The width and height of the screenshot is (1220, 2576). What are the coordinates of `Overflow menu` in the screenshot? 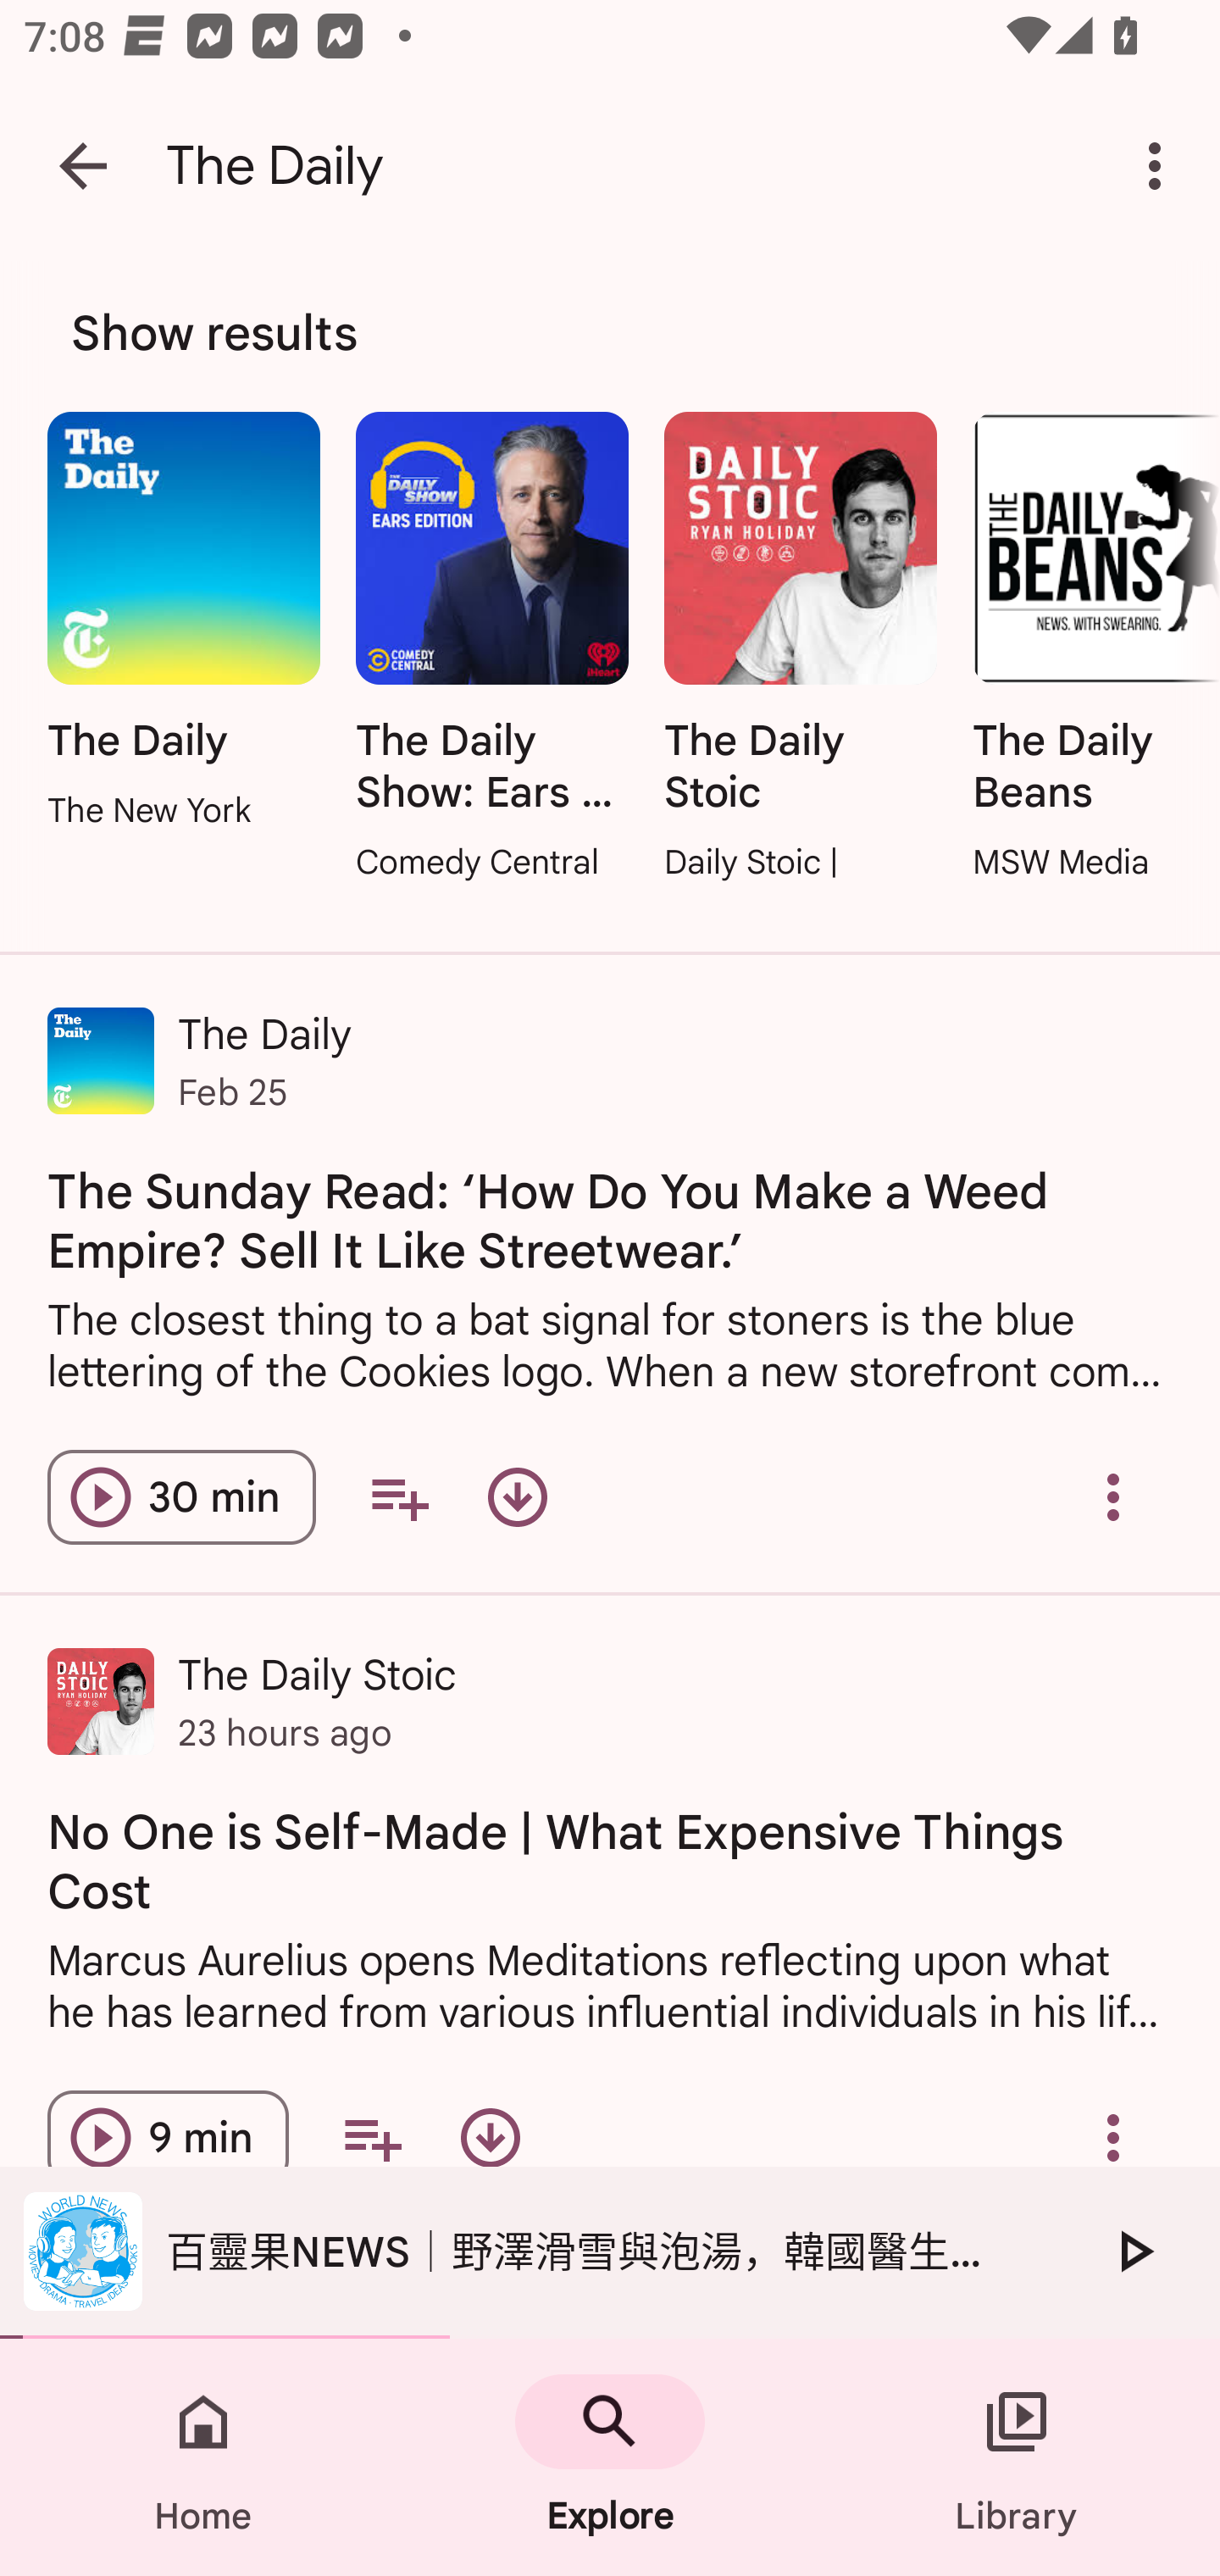 It's located at (1113, 1498).